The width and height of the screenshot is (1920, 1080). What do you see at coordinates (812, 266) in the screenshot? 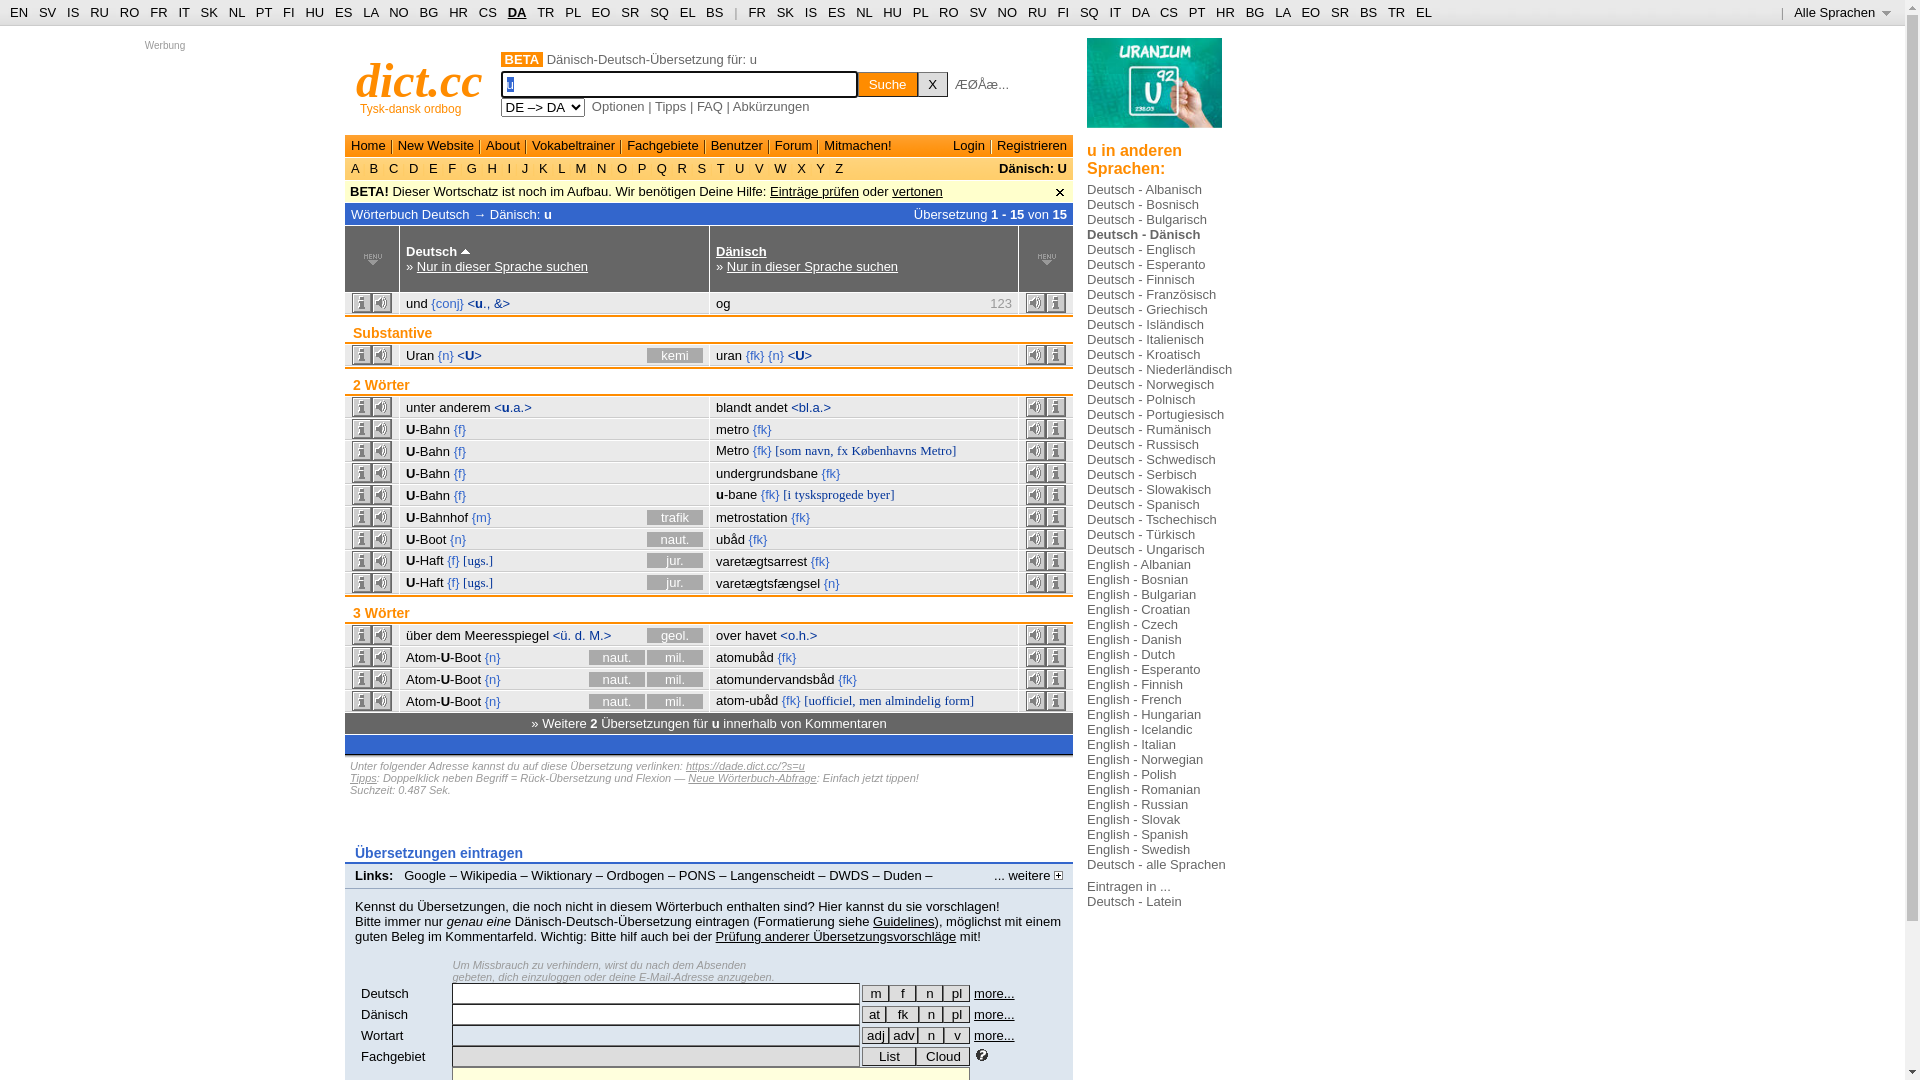
I see `Nur in dieser Sprache suchen` at bounding box center [812, 266].